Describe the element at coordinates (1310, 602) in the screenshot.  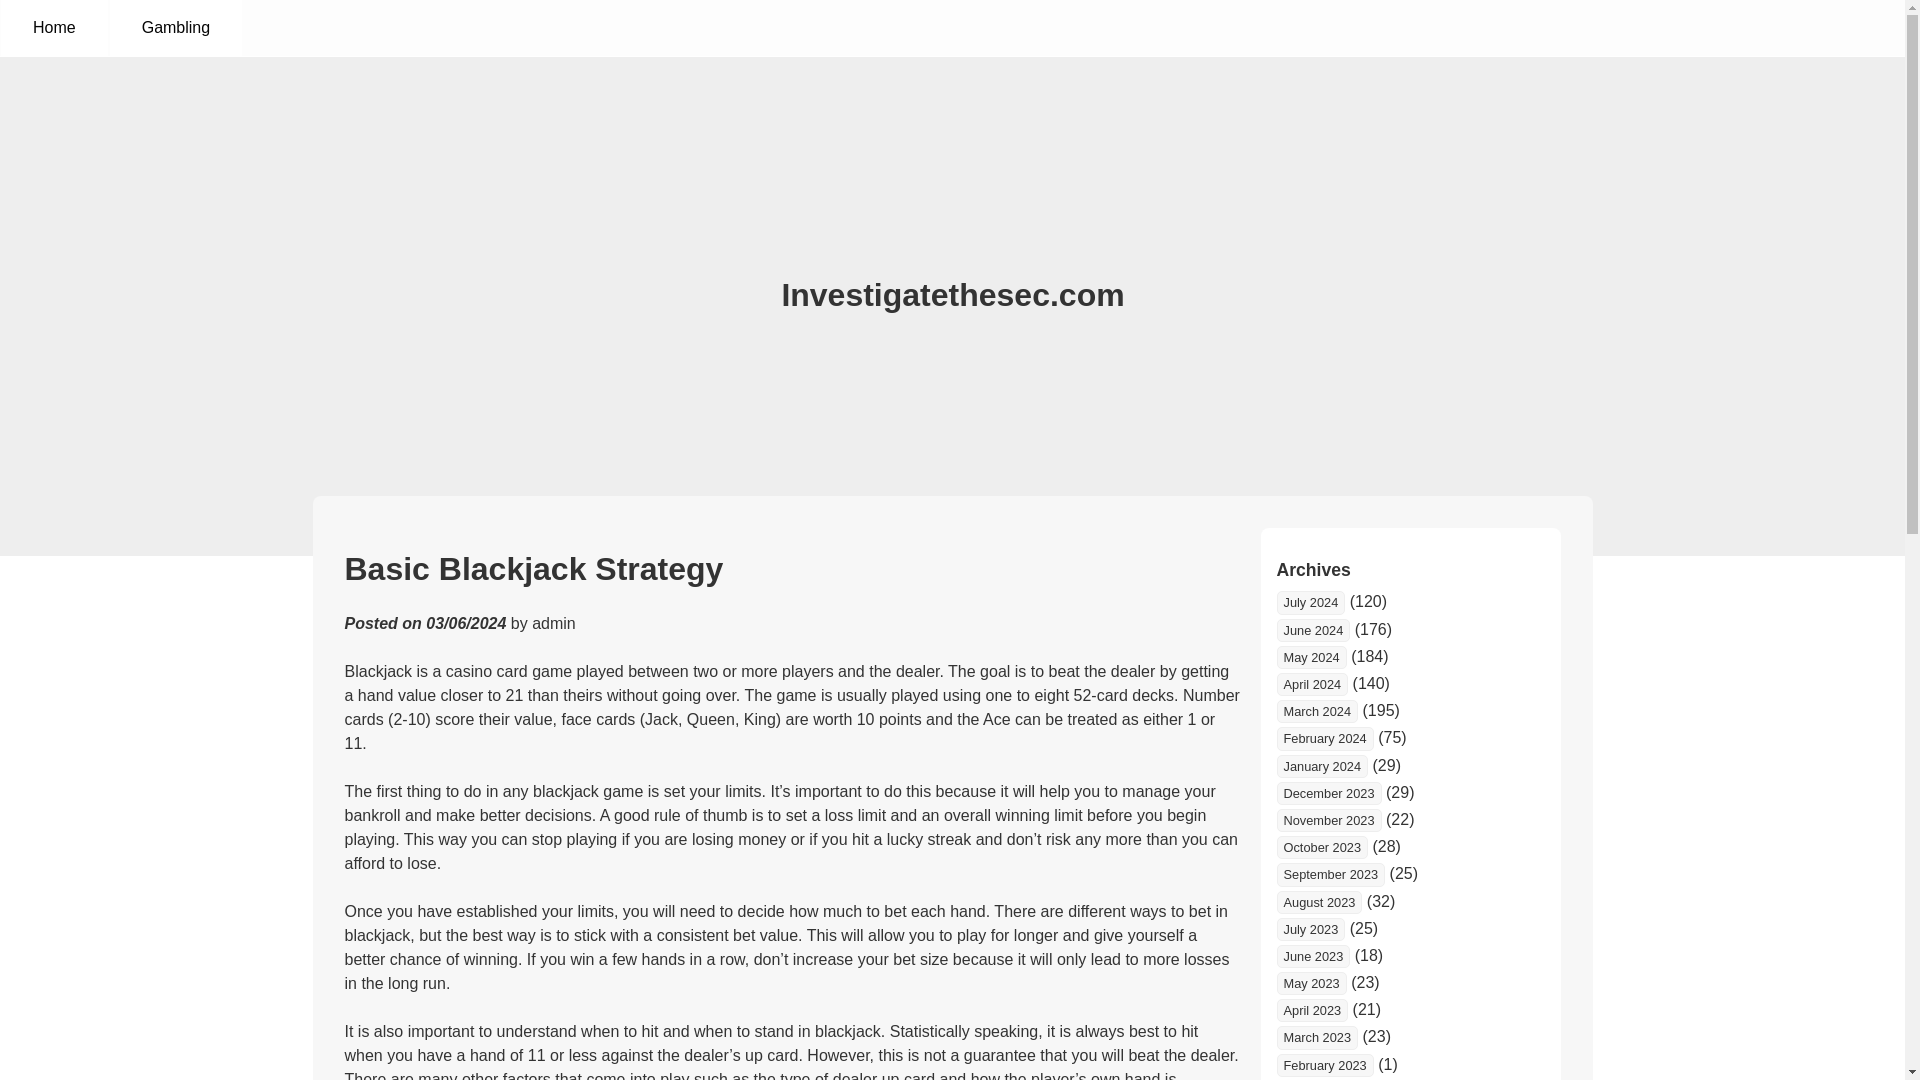
I see `July 2024` at that location.